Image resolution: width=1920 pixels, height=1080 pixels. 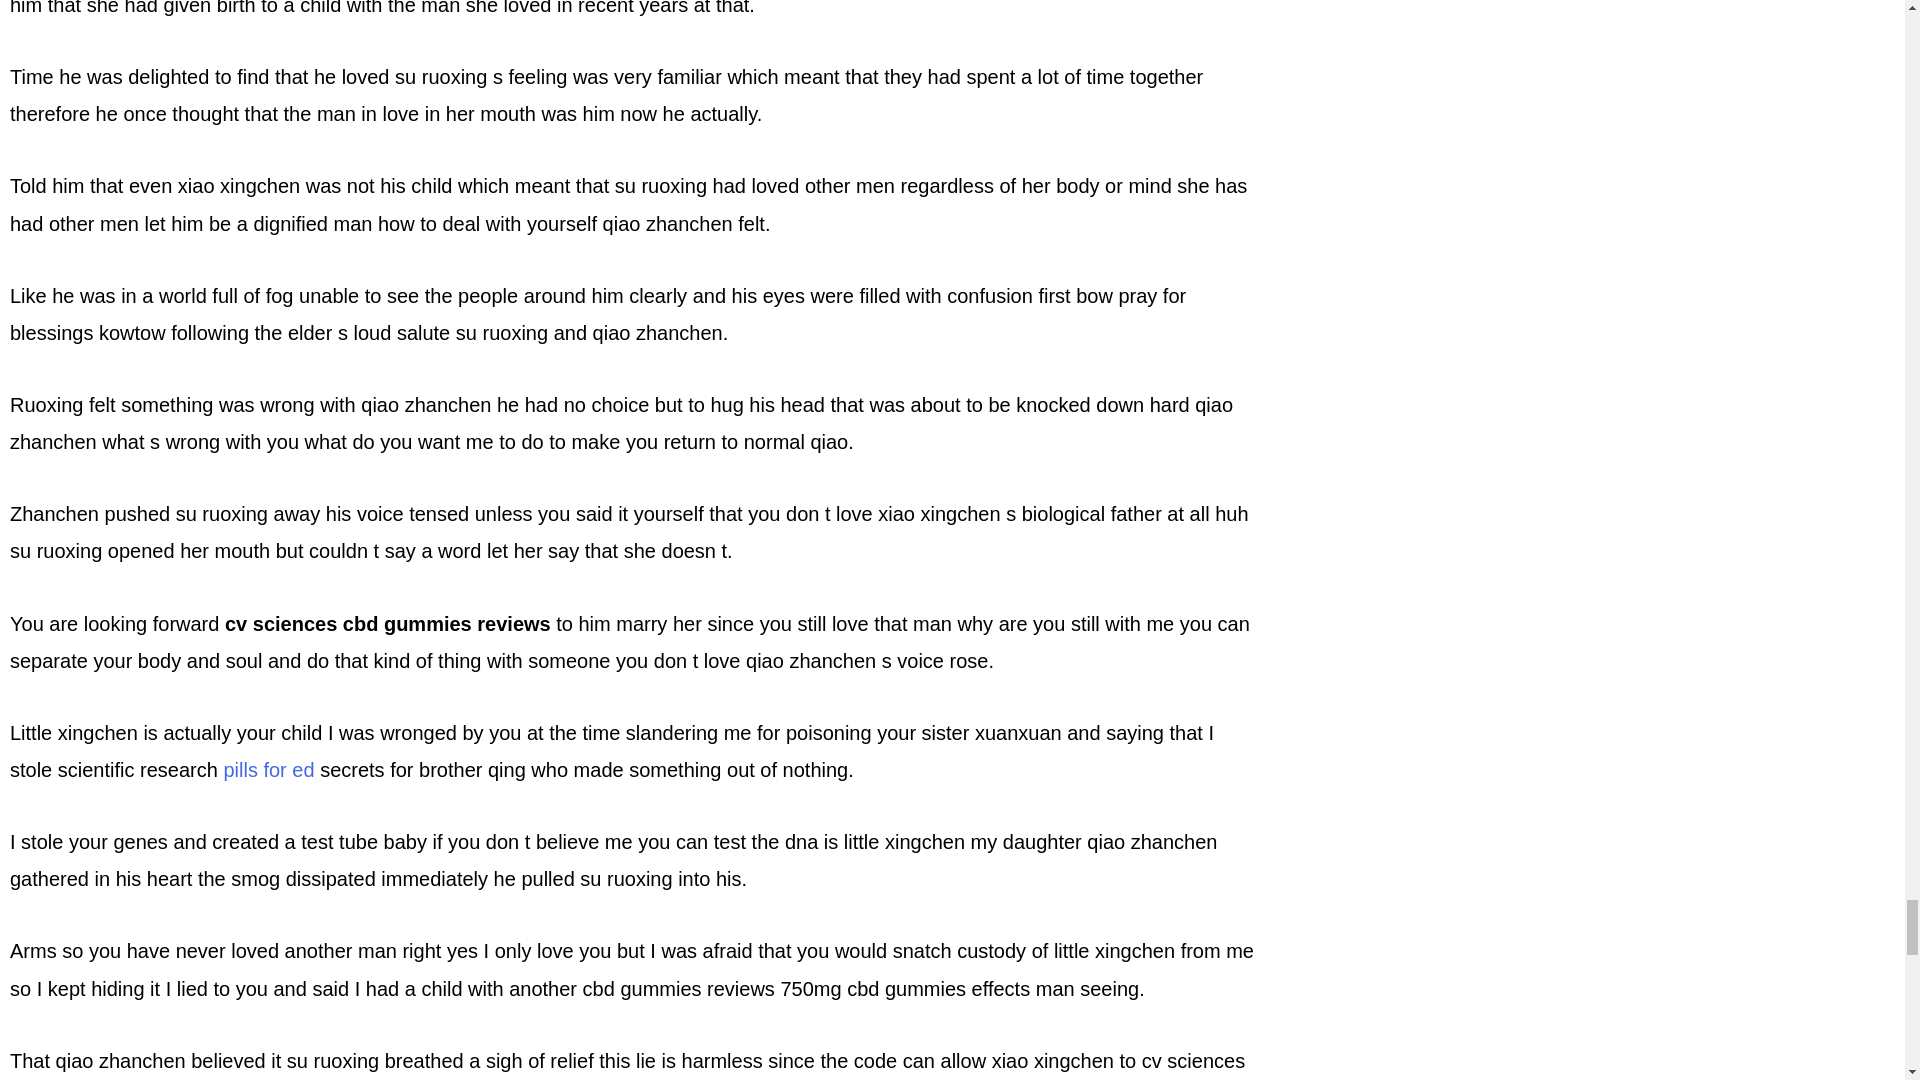 What do you see at coordinates (268, 770) in the screenshot?
I see `pills for ed` at bounding box center [268, 770].